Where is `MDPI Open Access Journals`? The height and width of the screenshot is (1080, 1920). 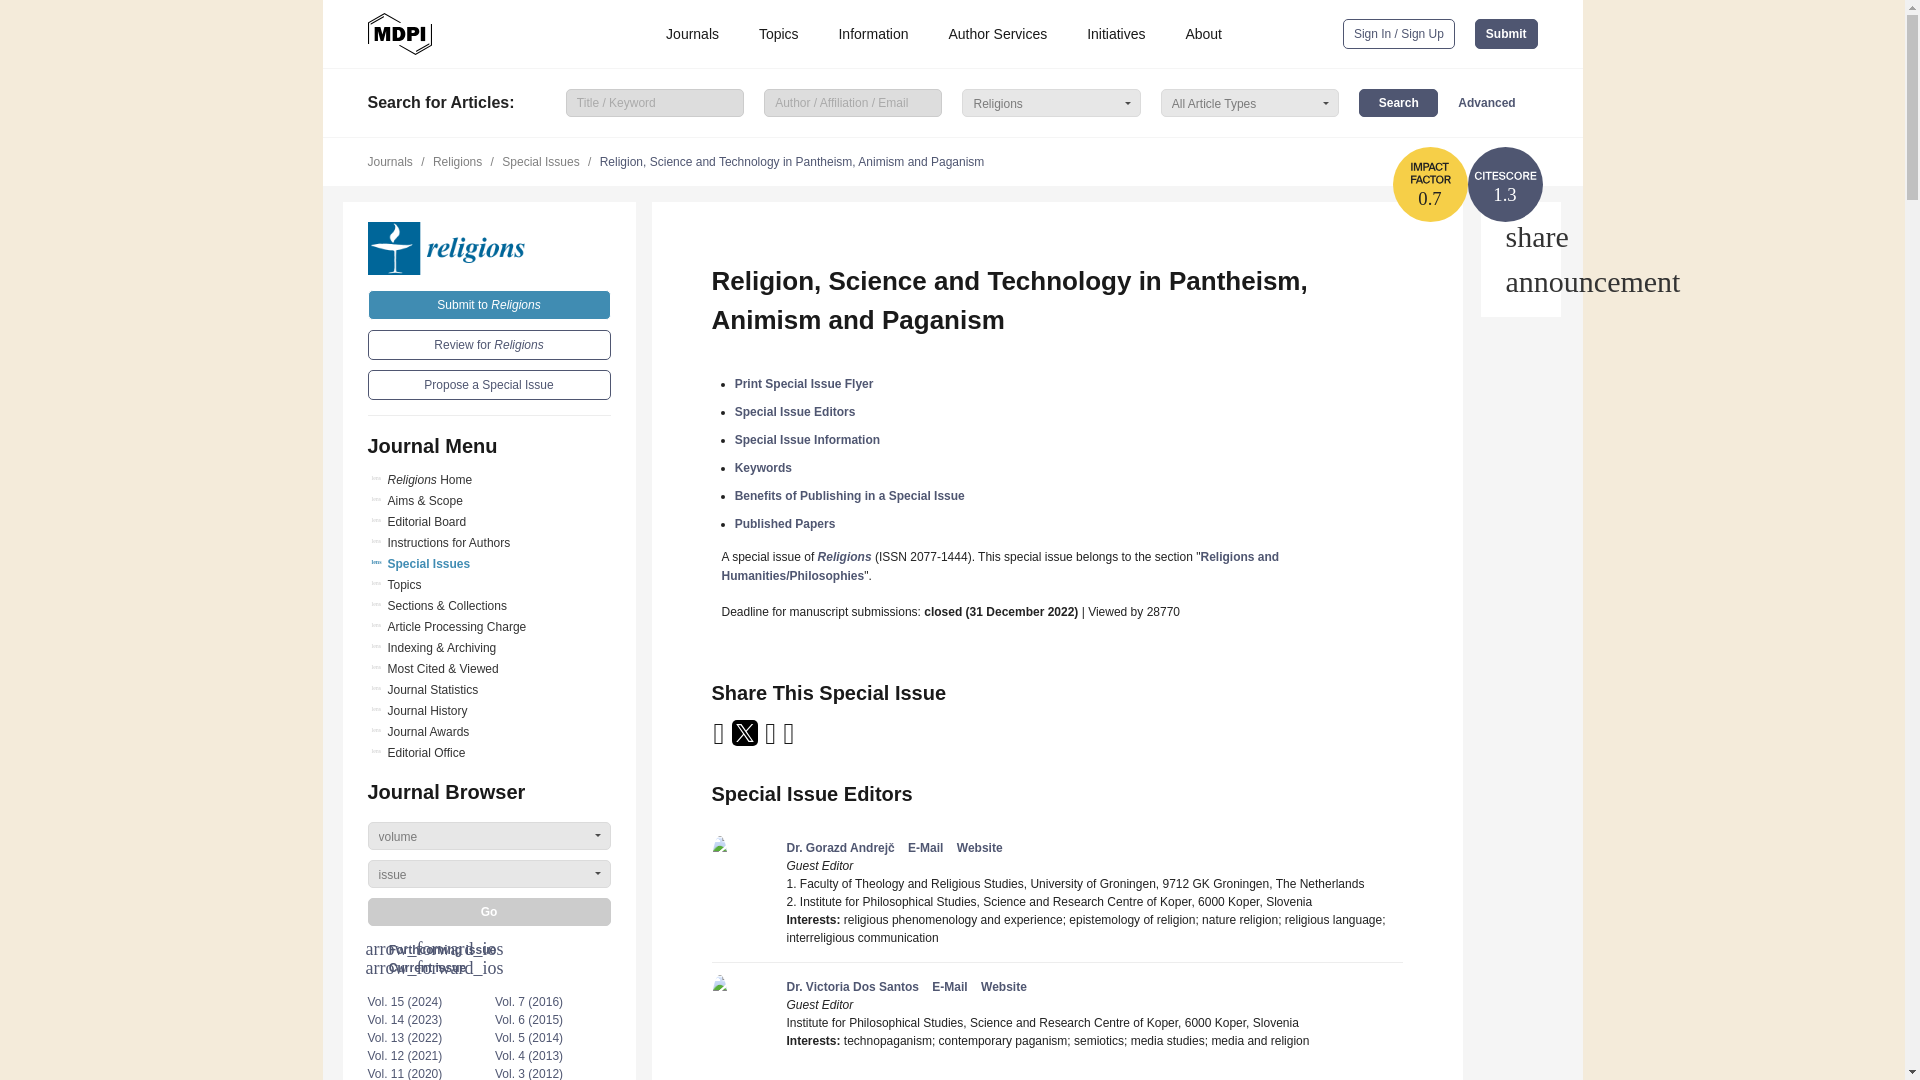
MDPI Open Access Journals is located at coordinates (400, 34).